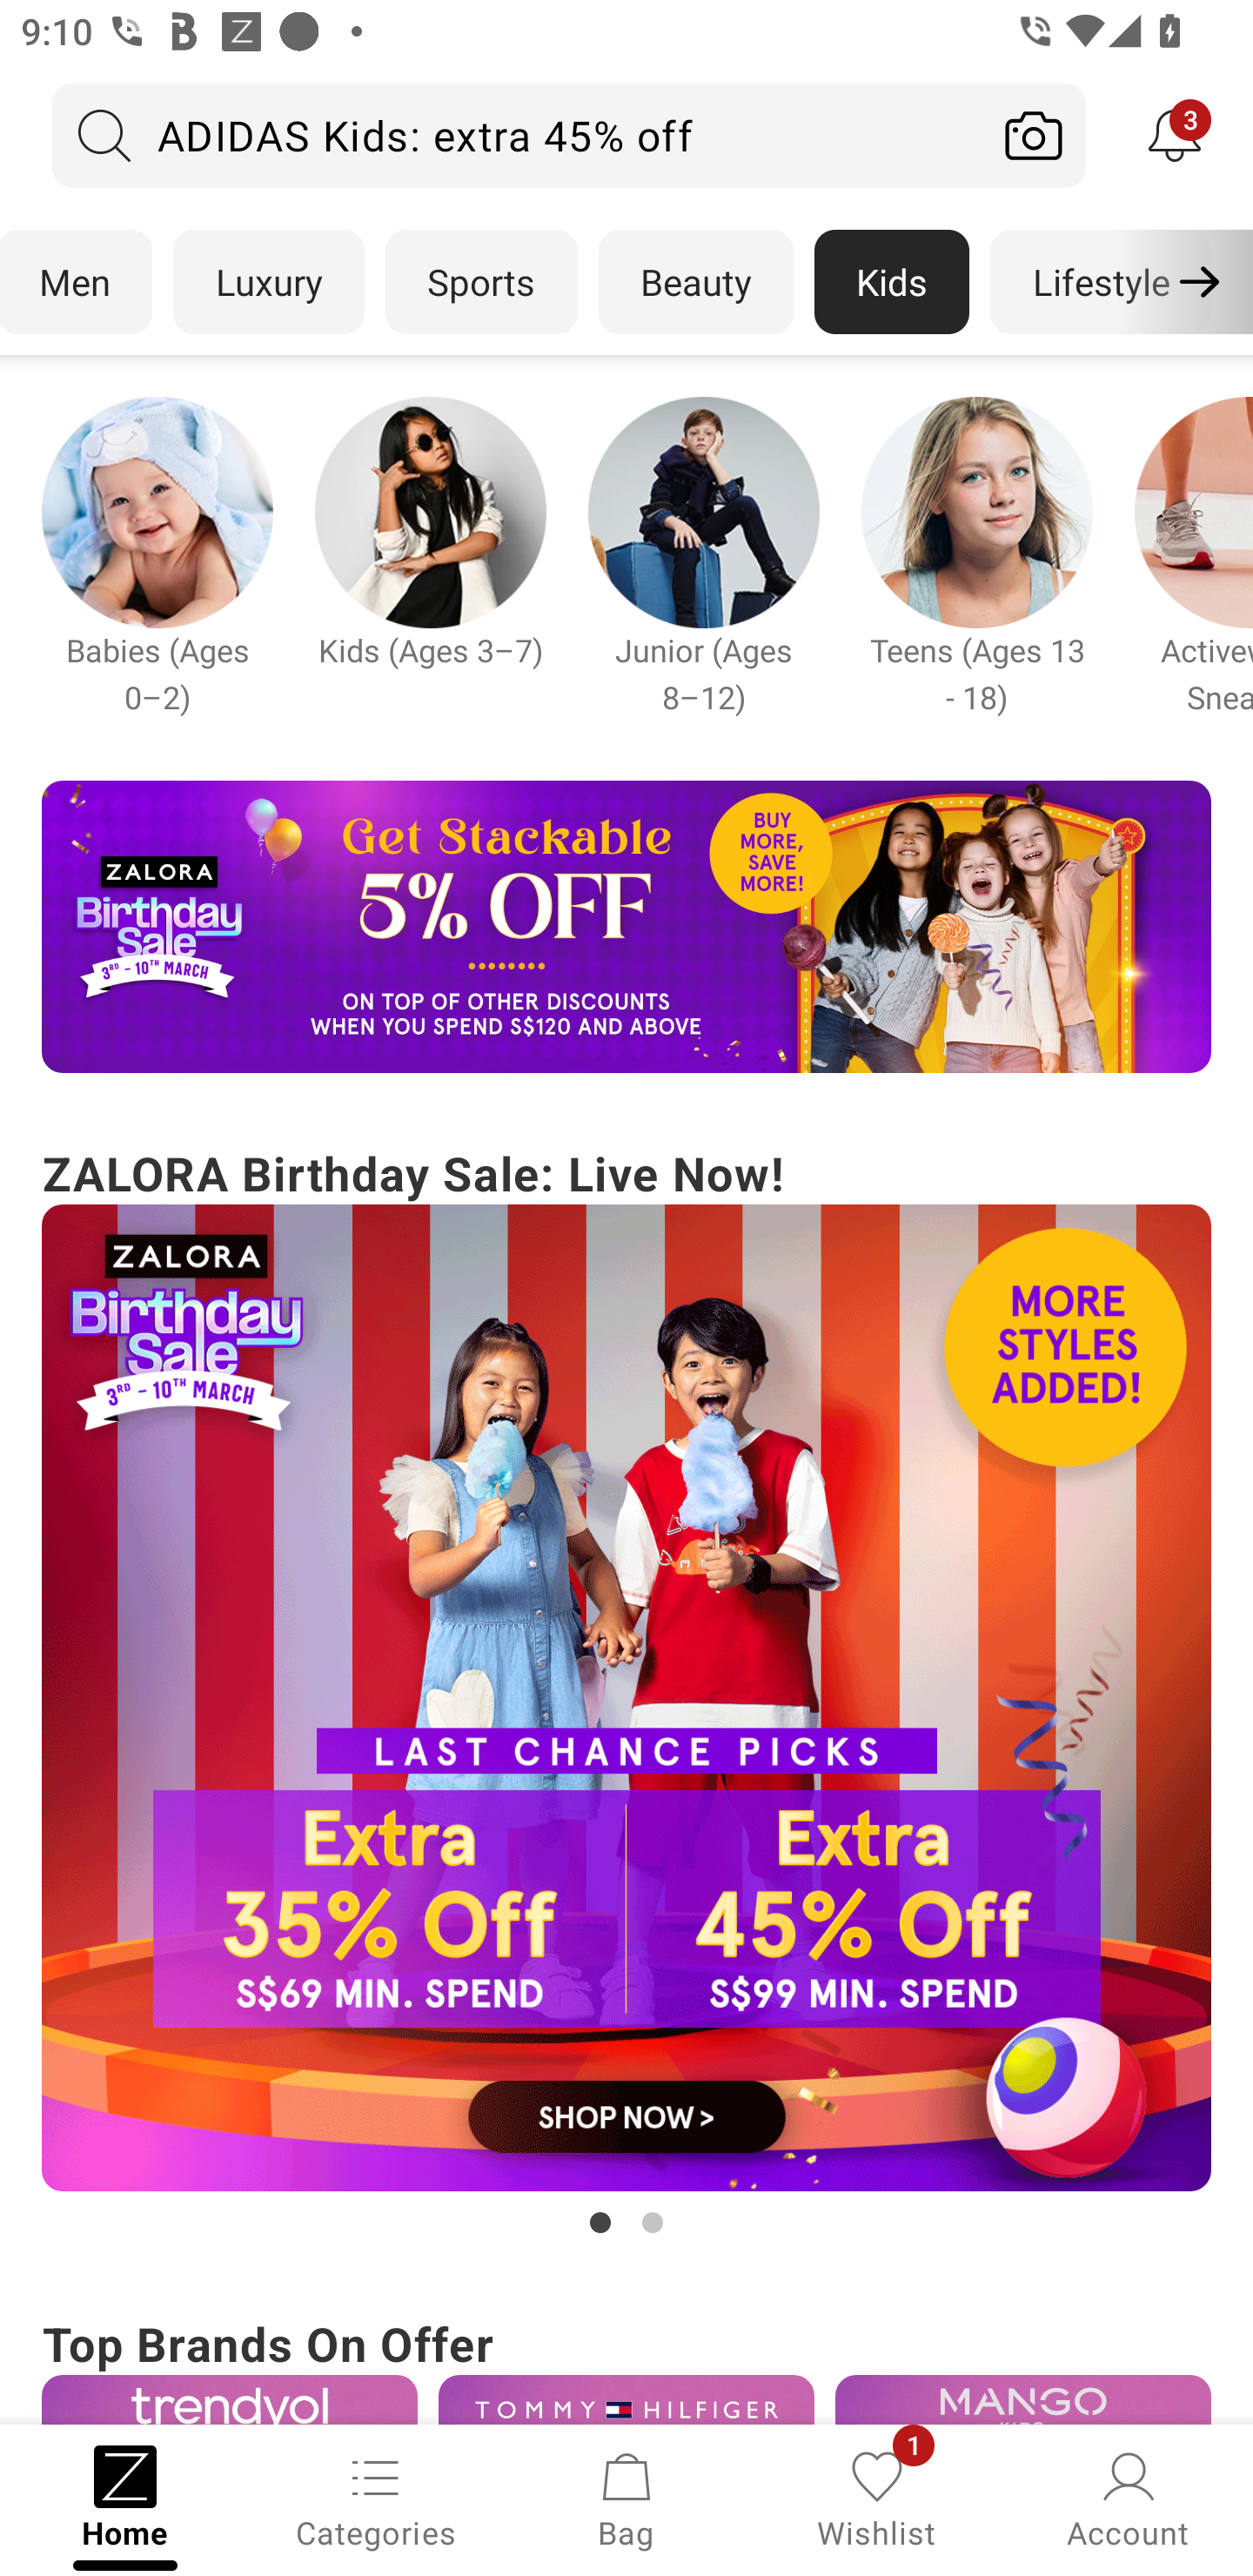  I want to click on Account, so click(1128, 2498).